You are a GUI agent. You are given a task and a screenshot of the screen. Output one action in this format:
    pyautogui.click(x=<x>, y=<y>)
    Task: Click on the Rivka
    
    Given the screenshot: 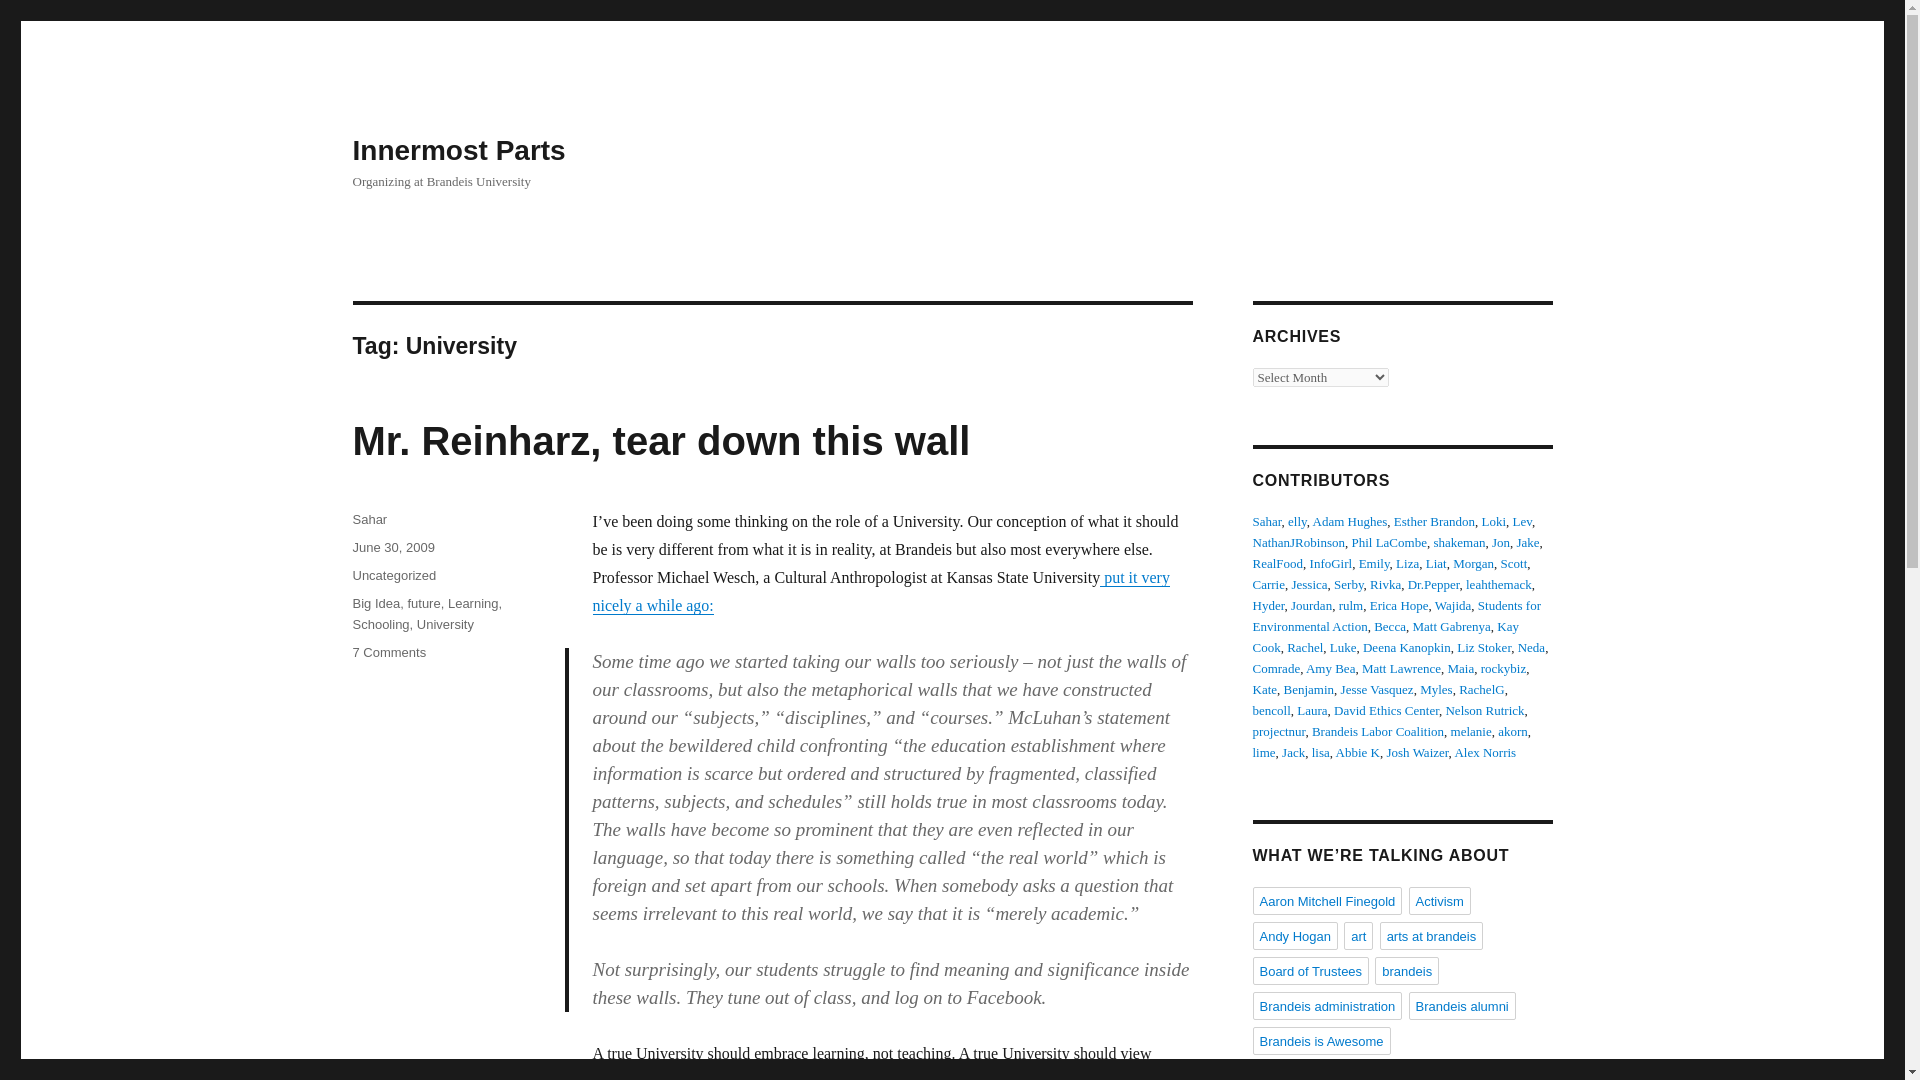 What is the action you would take?
    pyautogui.click(x=1386, y=584)
    